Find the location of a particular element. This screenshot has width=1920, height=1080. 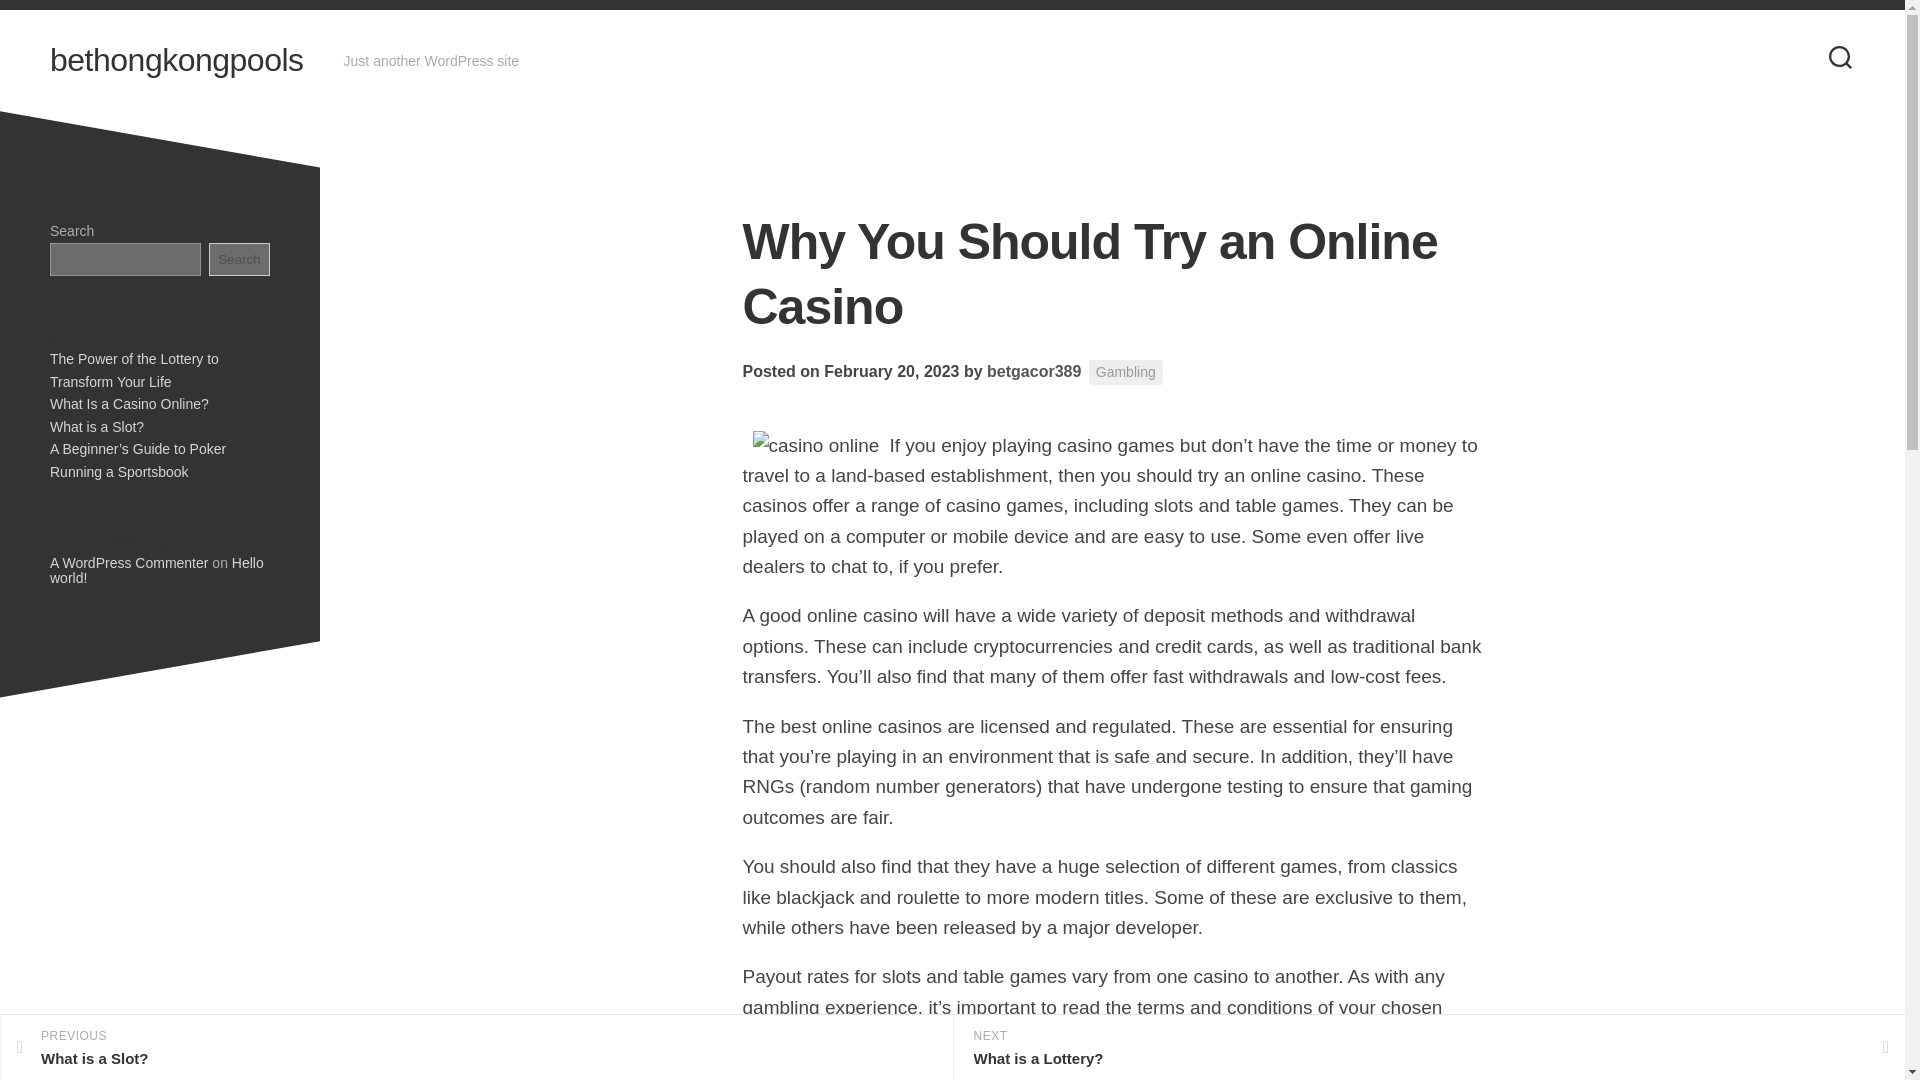

A WordPress Commenter is located at coordinates (128, 562).